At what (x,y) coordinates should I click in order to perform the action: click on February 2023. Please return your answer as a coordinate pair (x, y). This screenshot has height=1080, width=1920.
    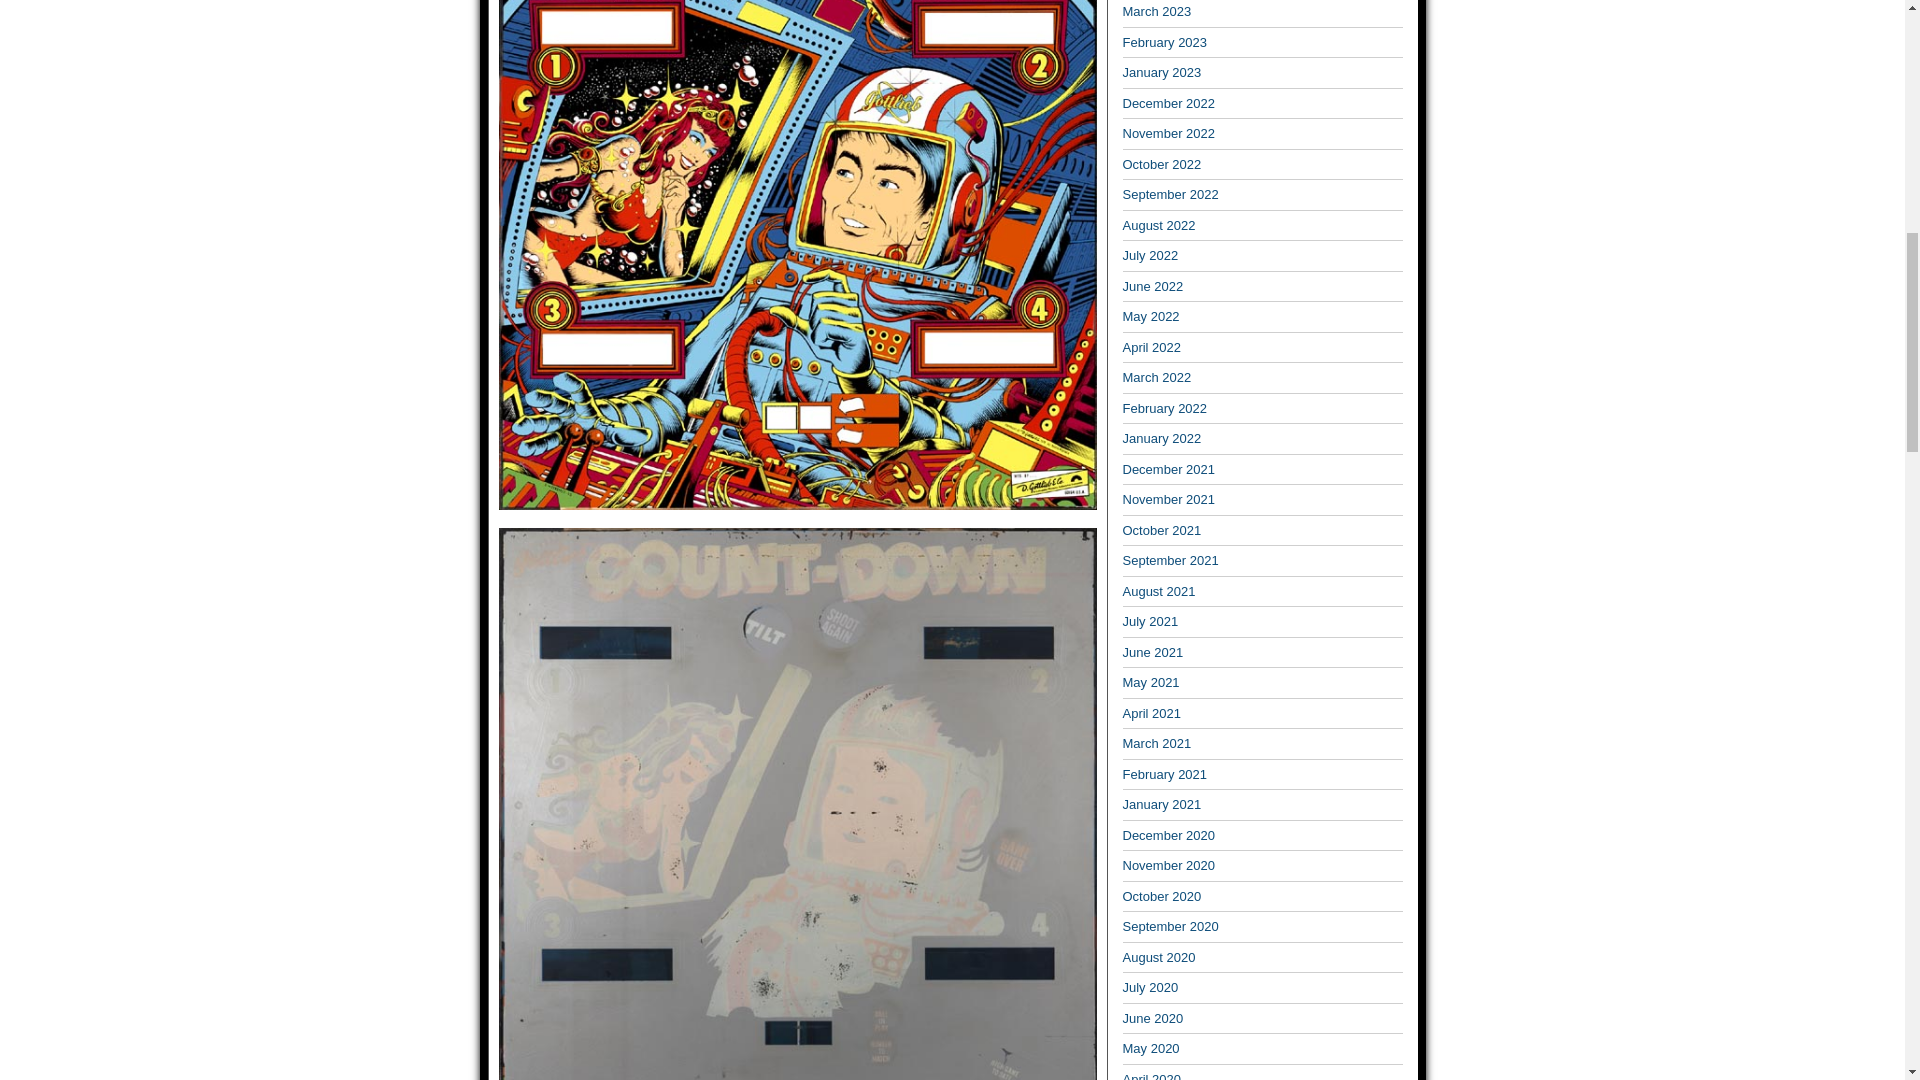
    Looking at the image, I should click on (1164, 42).